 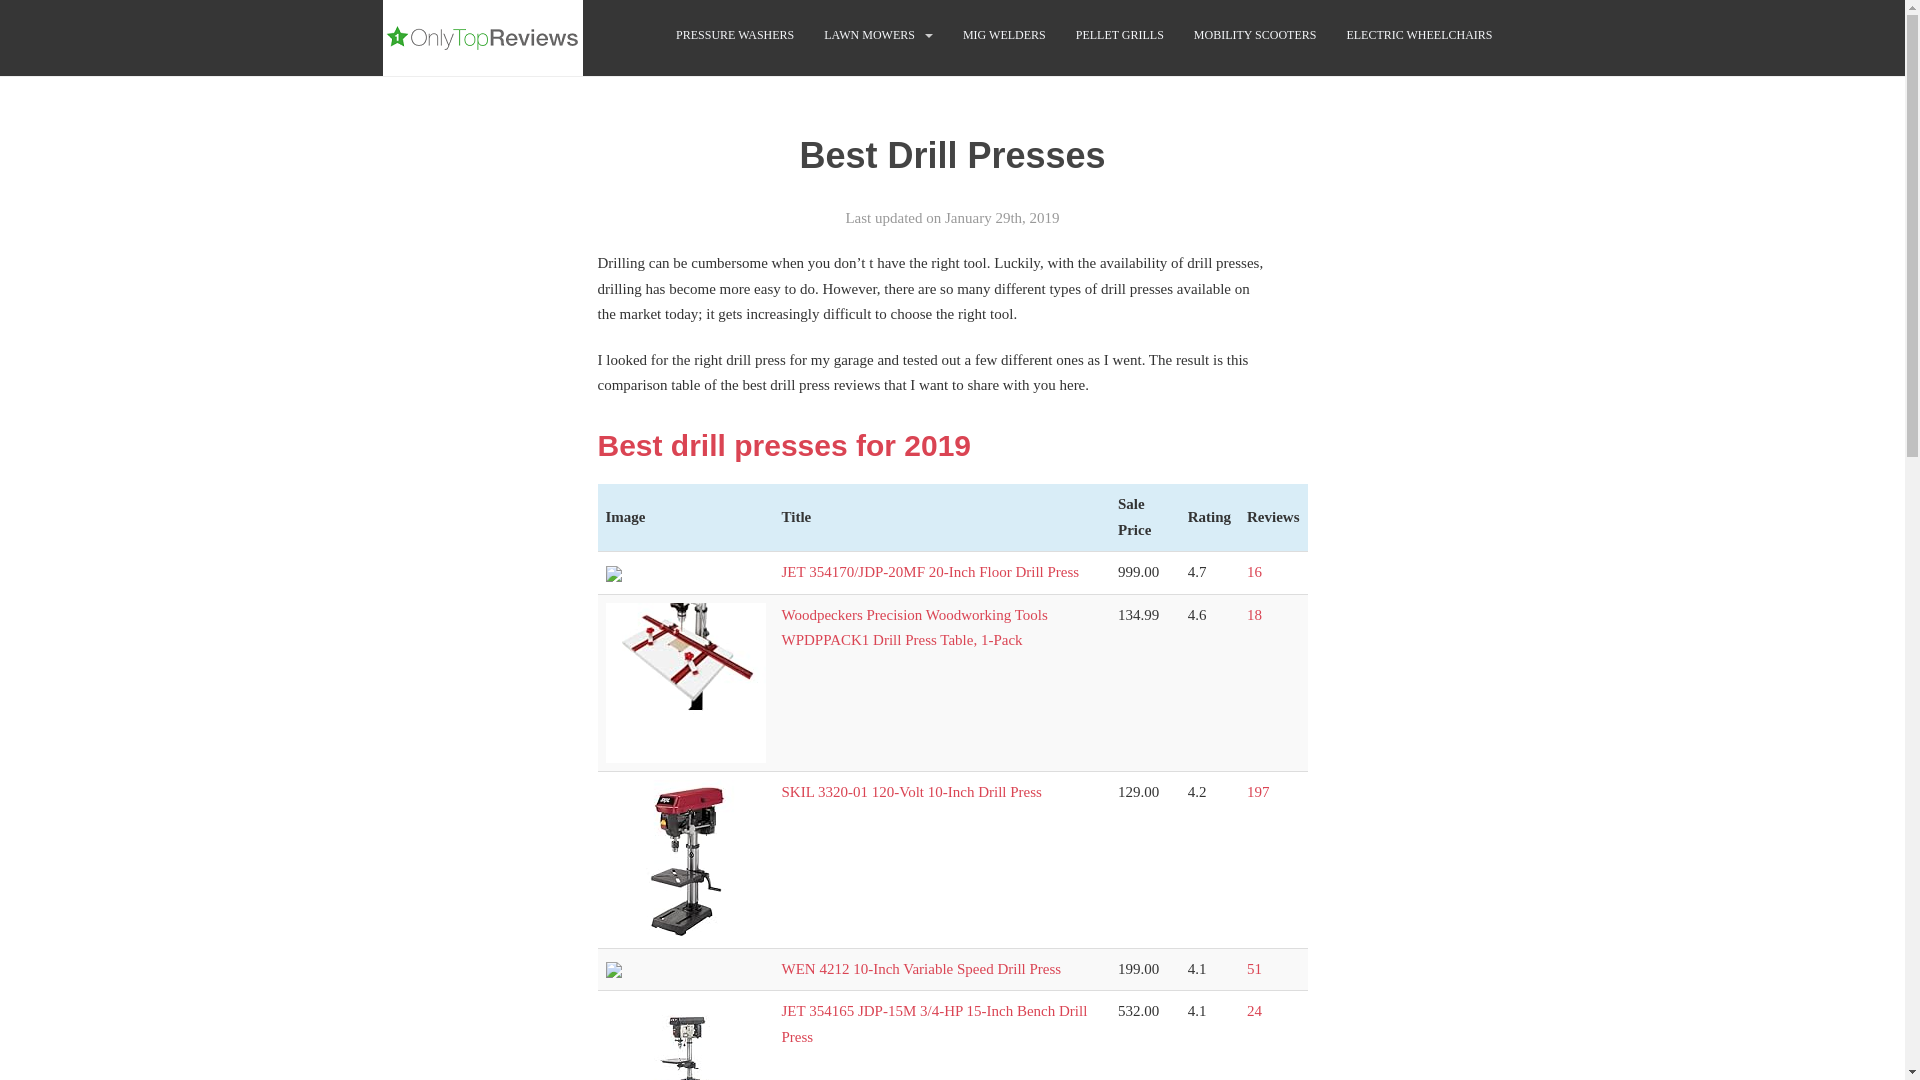 I want to click on MIG WELDERS, so click(x=1004, y=35).